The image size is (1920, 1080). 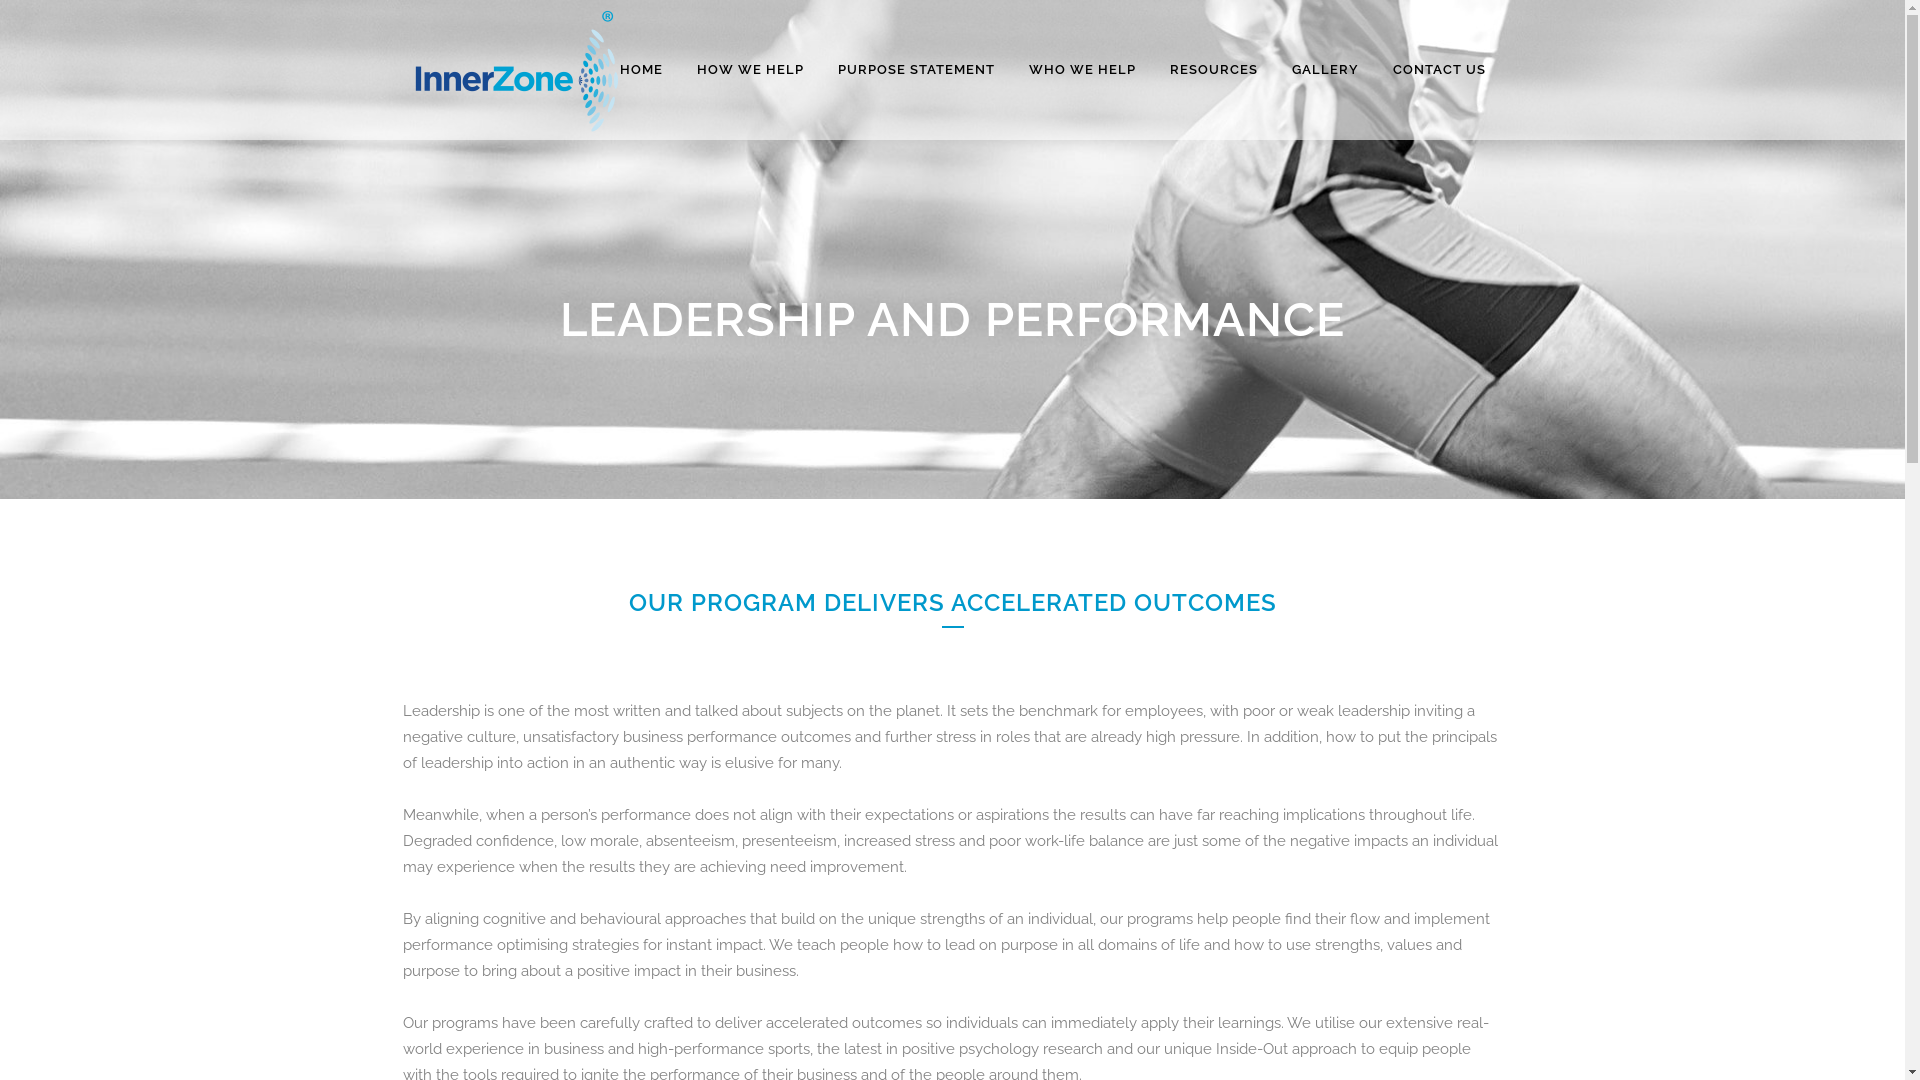 I want to click on PURPOSE STATEMENT, so click(x=916, y=70).